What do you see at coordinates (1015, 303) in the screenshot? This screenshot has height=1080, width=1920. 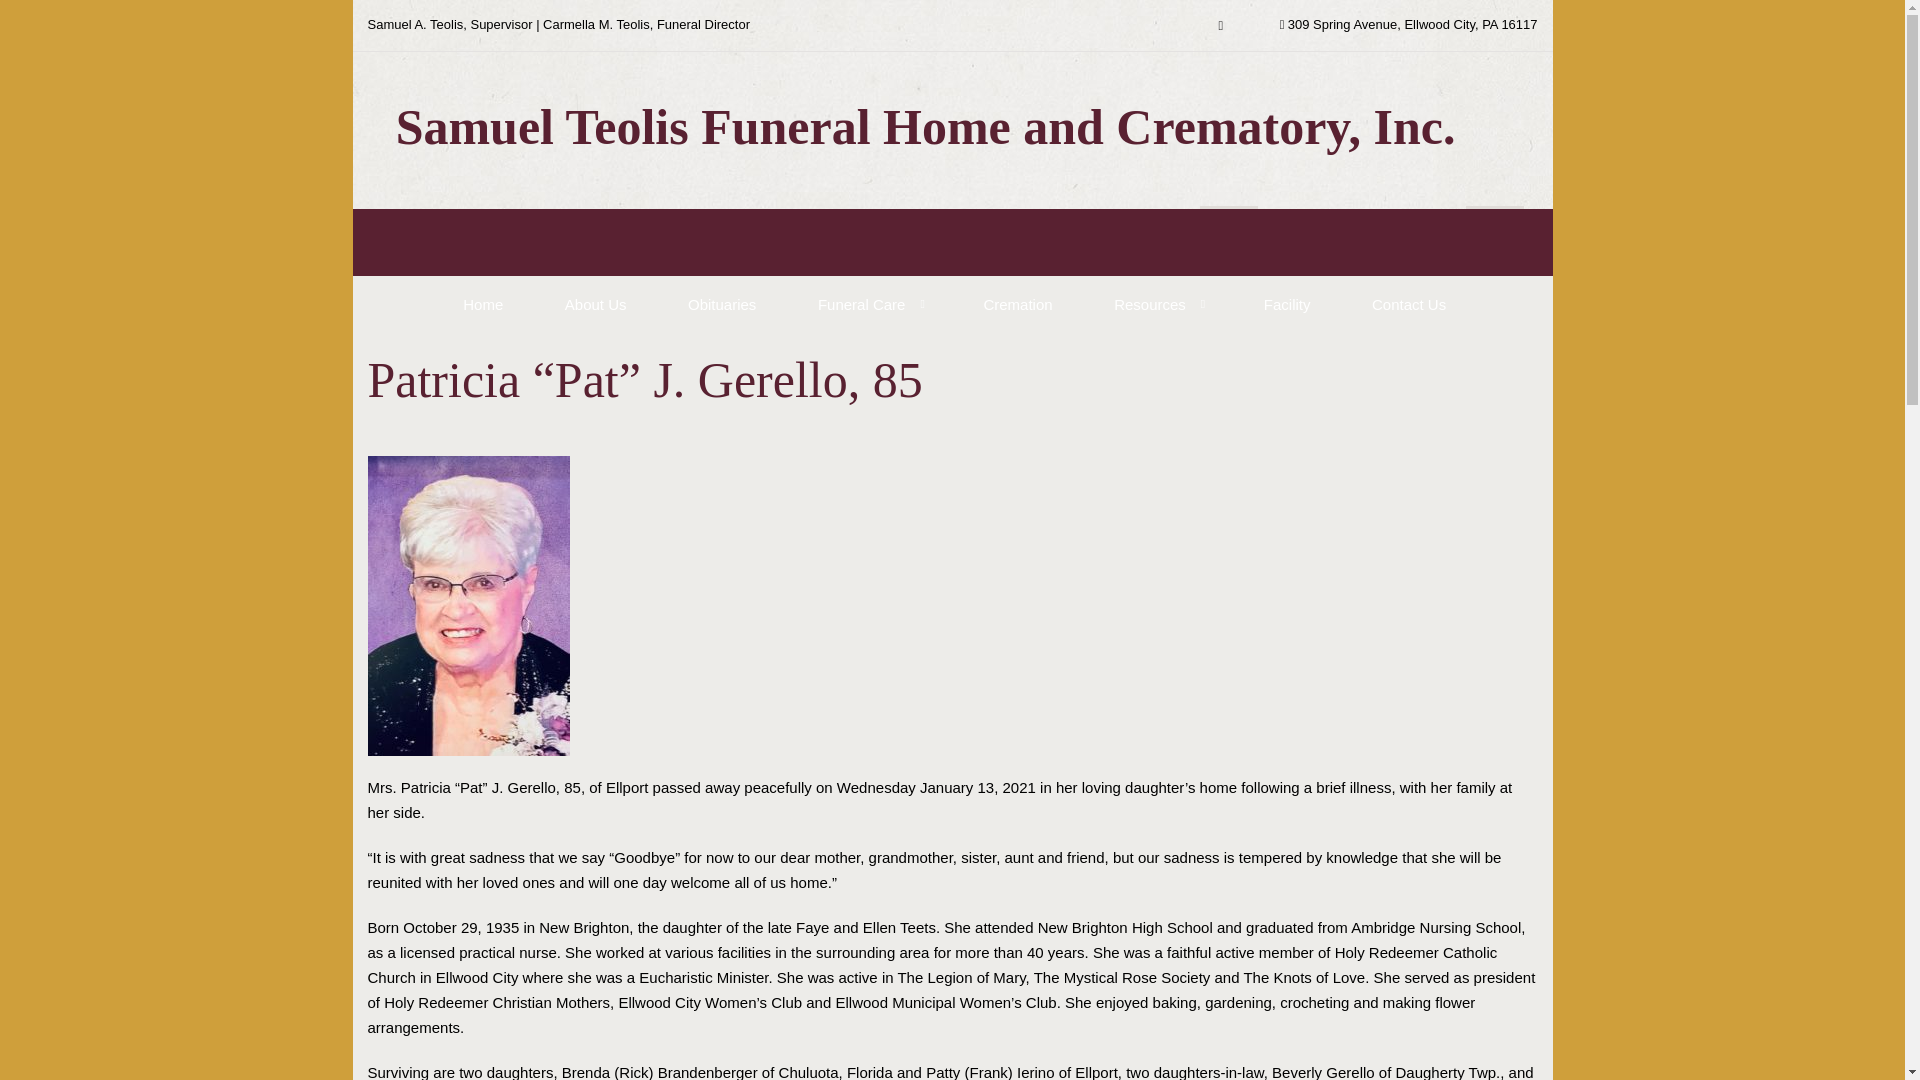 I see `Cremation` at bounding box center [1015, 303].